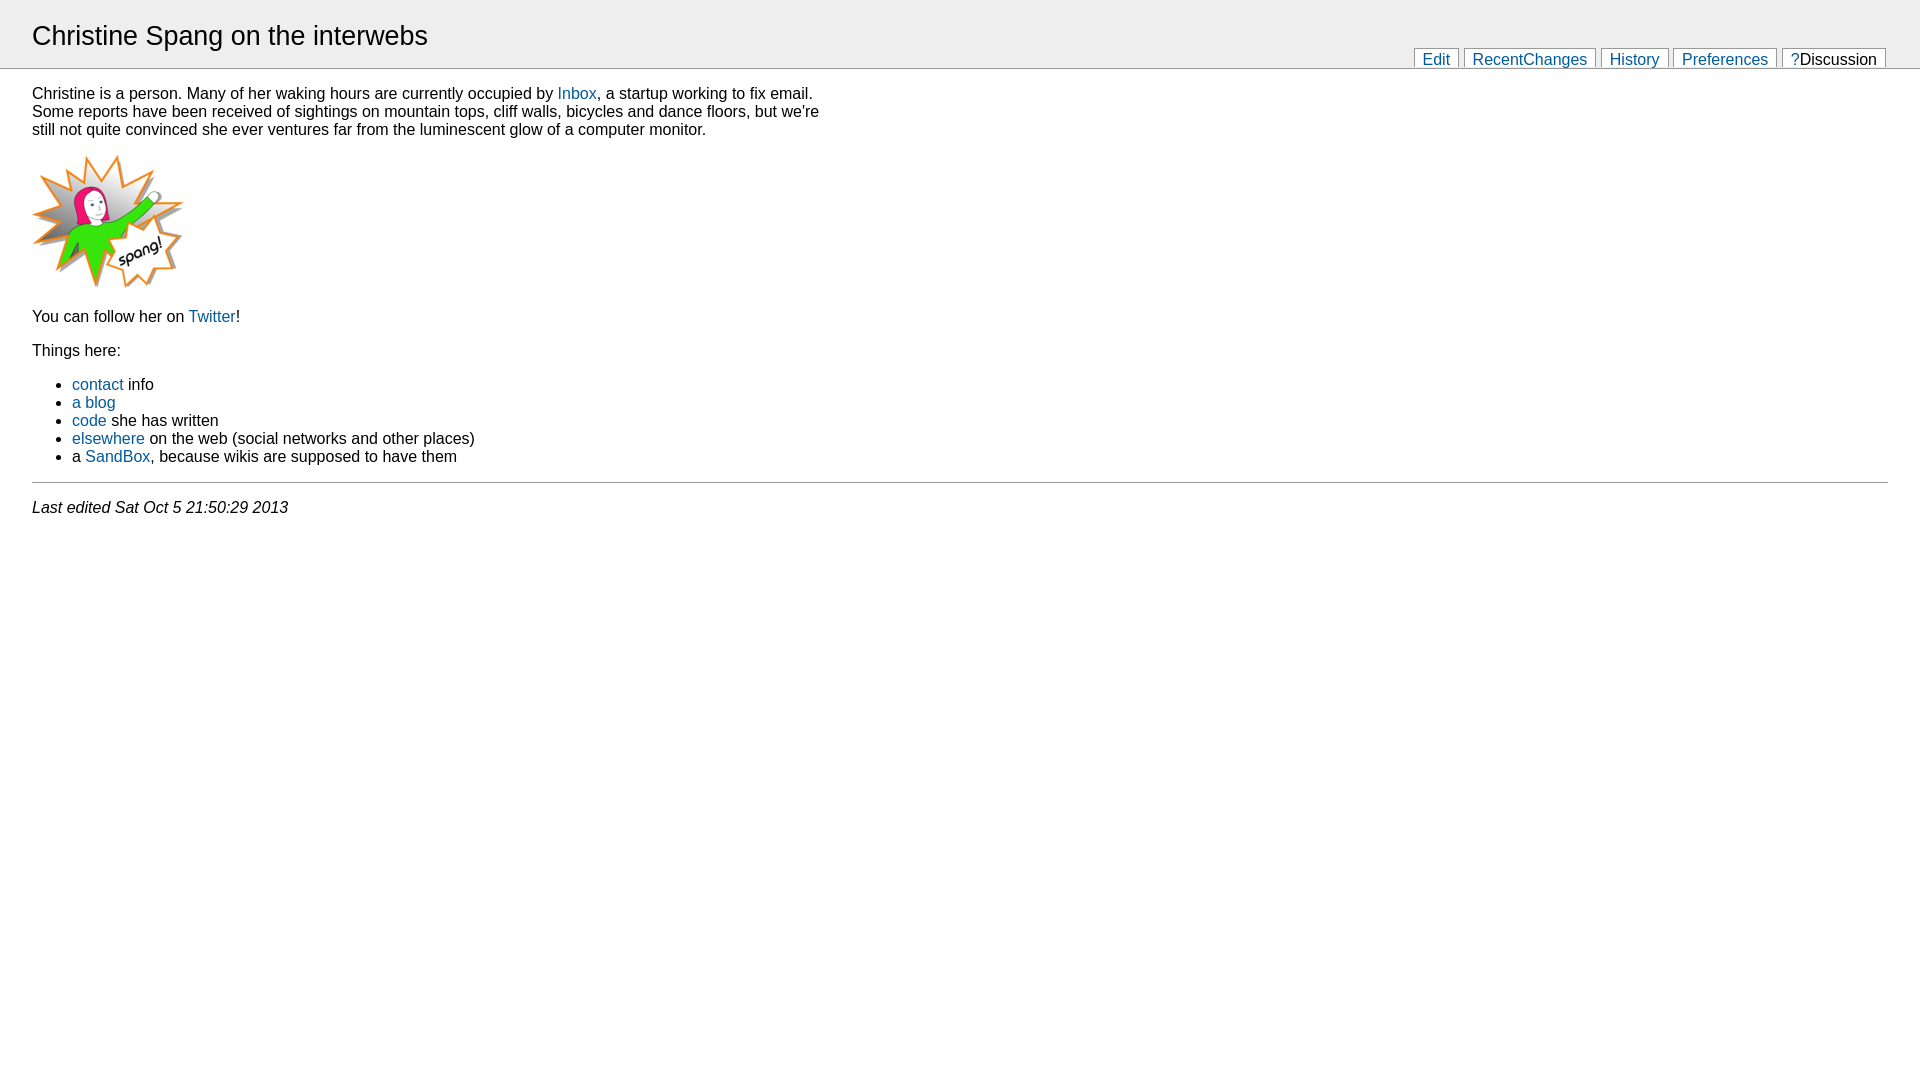 This screenshot has width=1920, height=1080. I want to click on Preferences, so click(1725, 58).